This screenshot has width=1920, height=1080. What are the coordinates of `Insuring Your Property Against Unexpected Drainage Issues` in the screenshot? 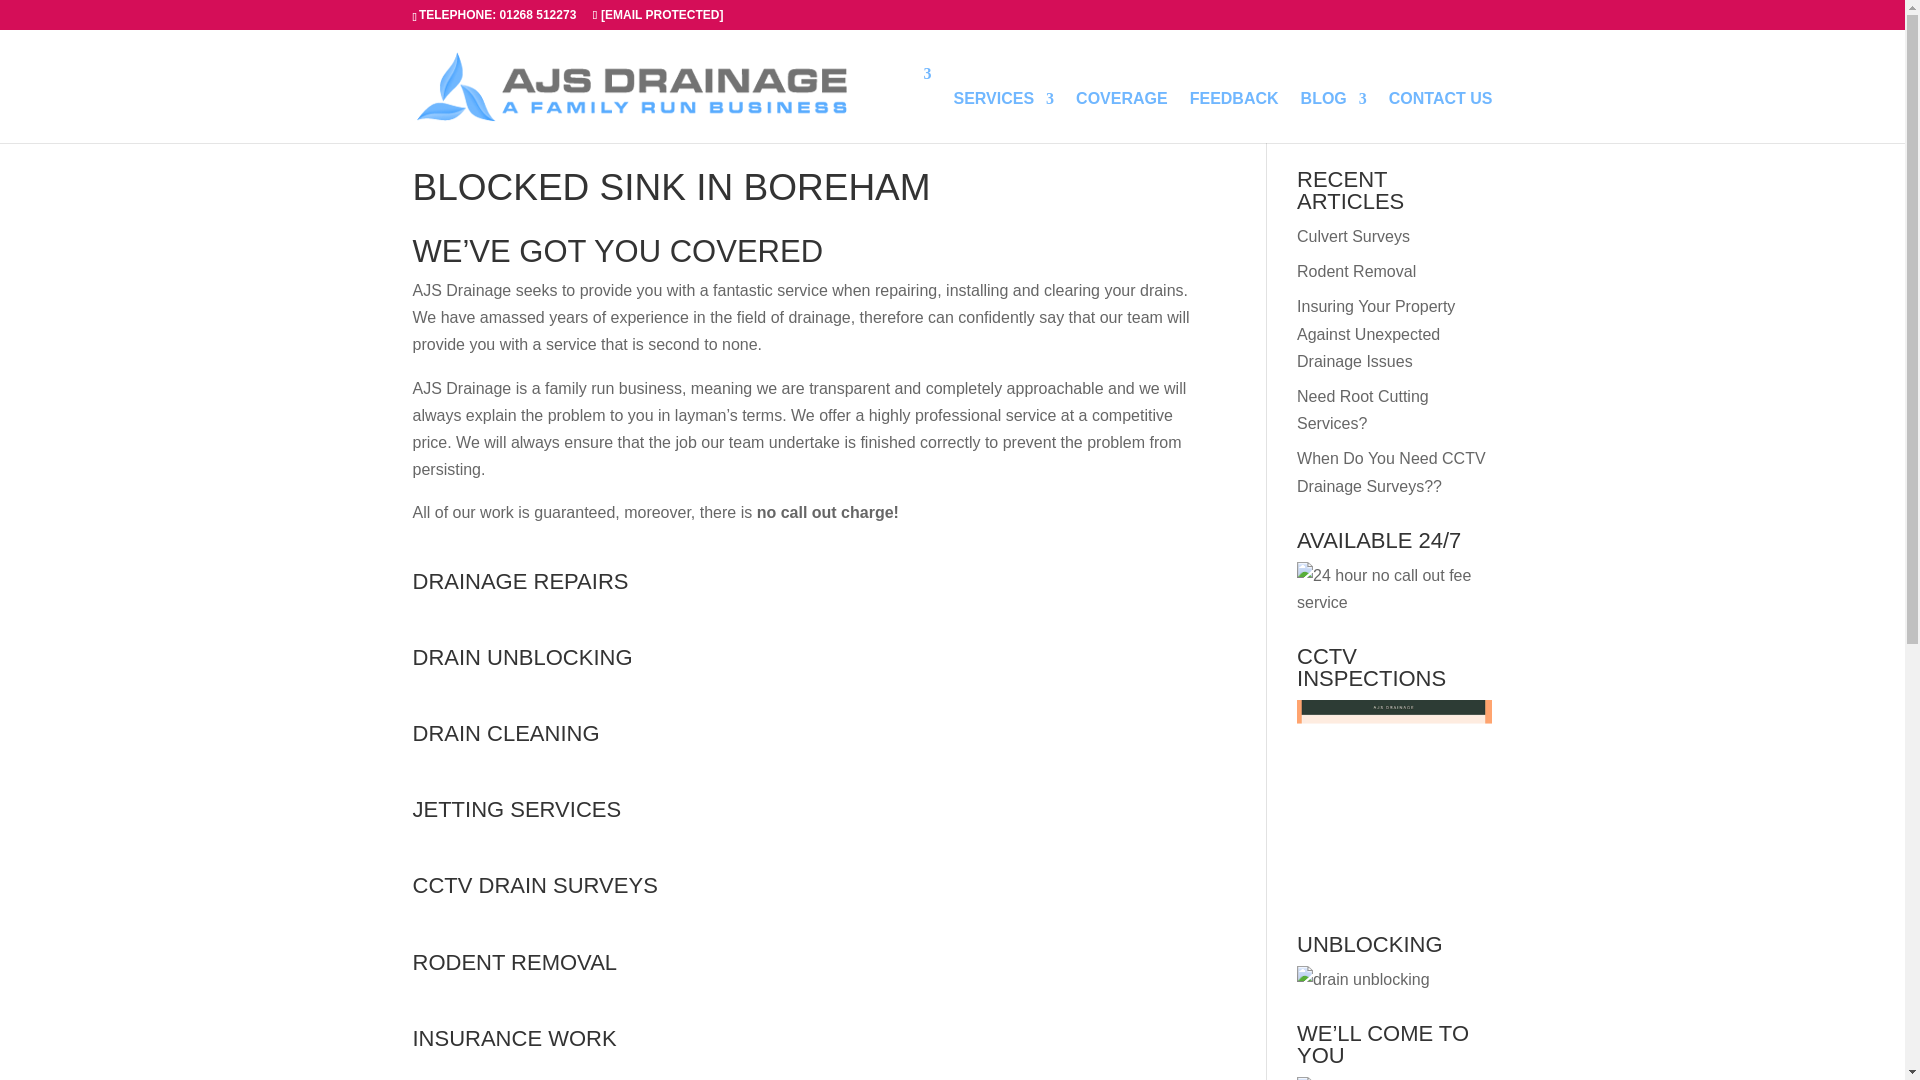 It's located at (1376, 334).